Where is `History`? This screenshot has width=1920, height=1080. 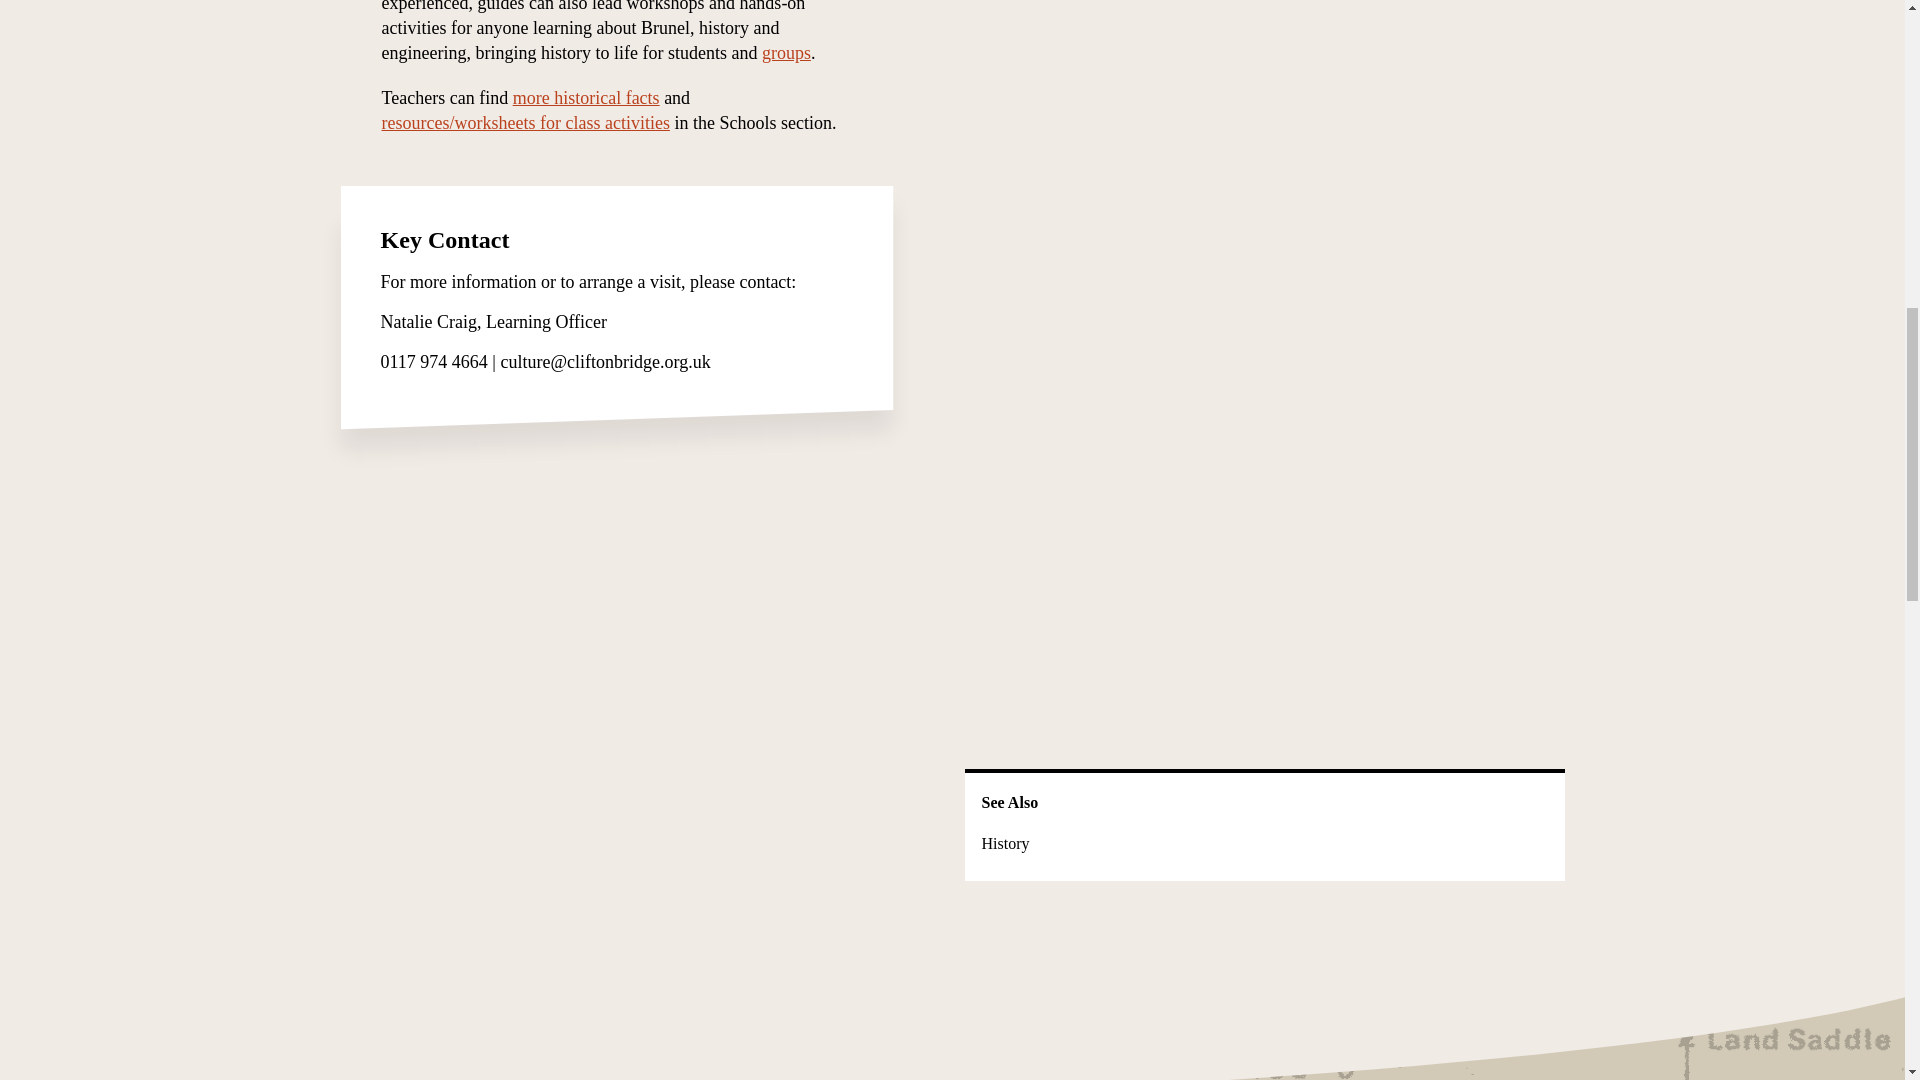 History is located at coordinates (1264, 844).